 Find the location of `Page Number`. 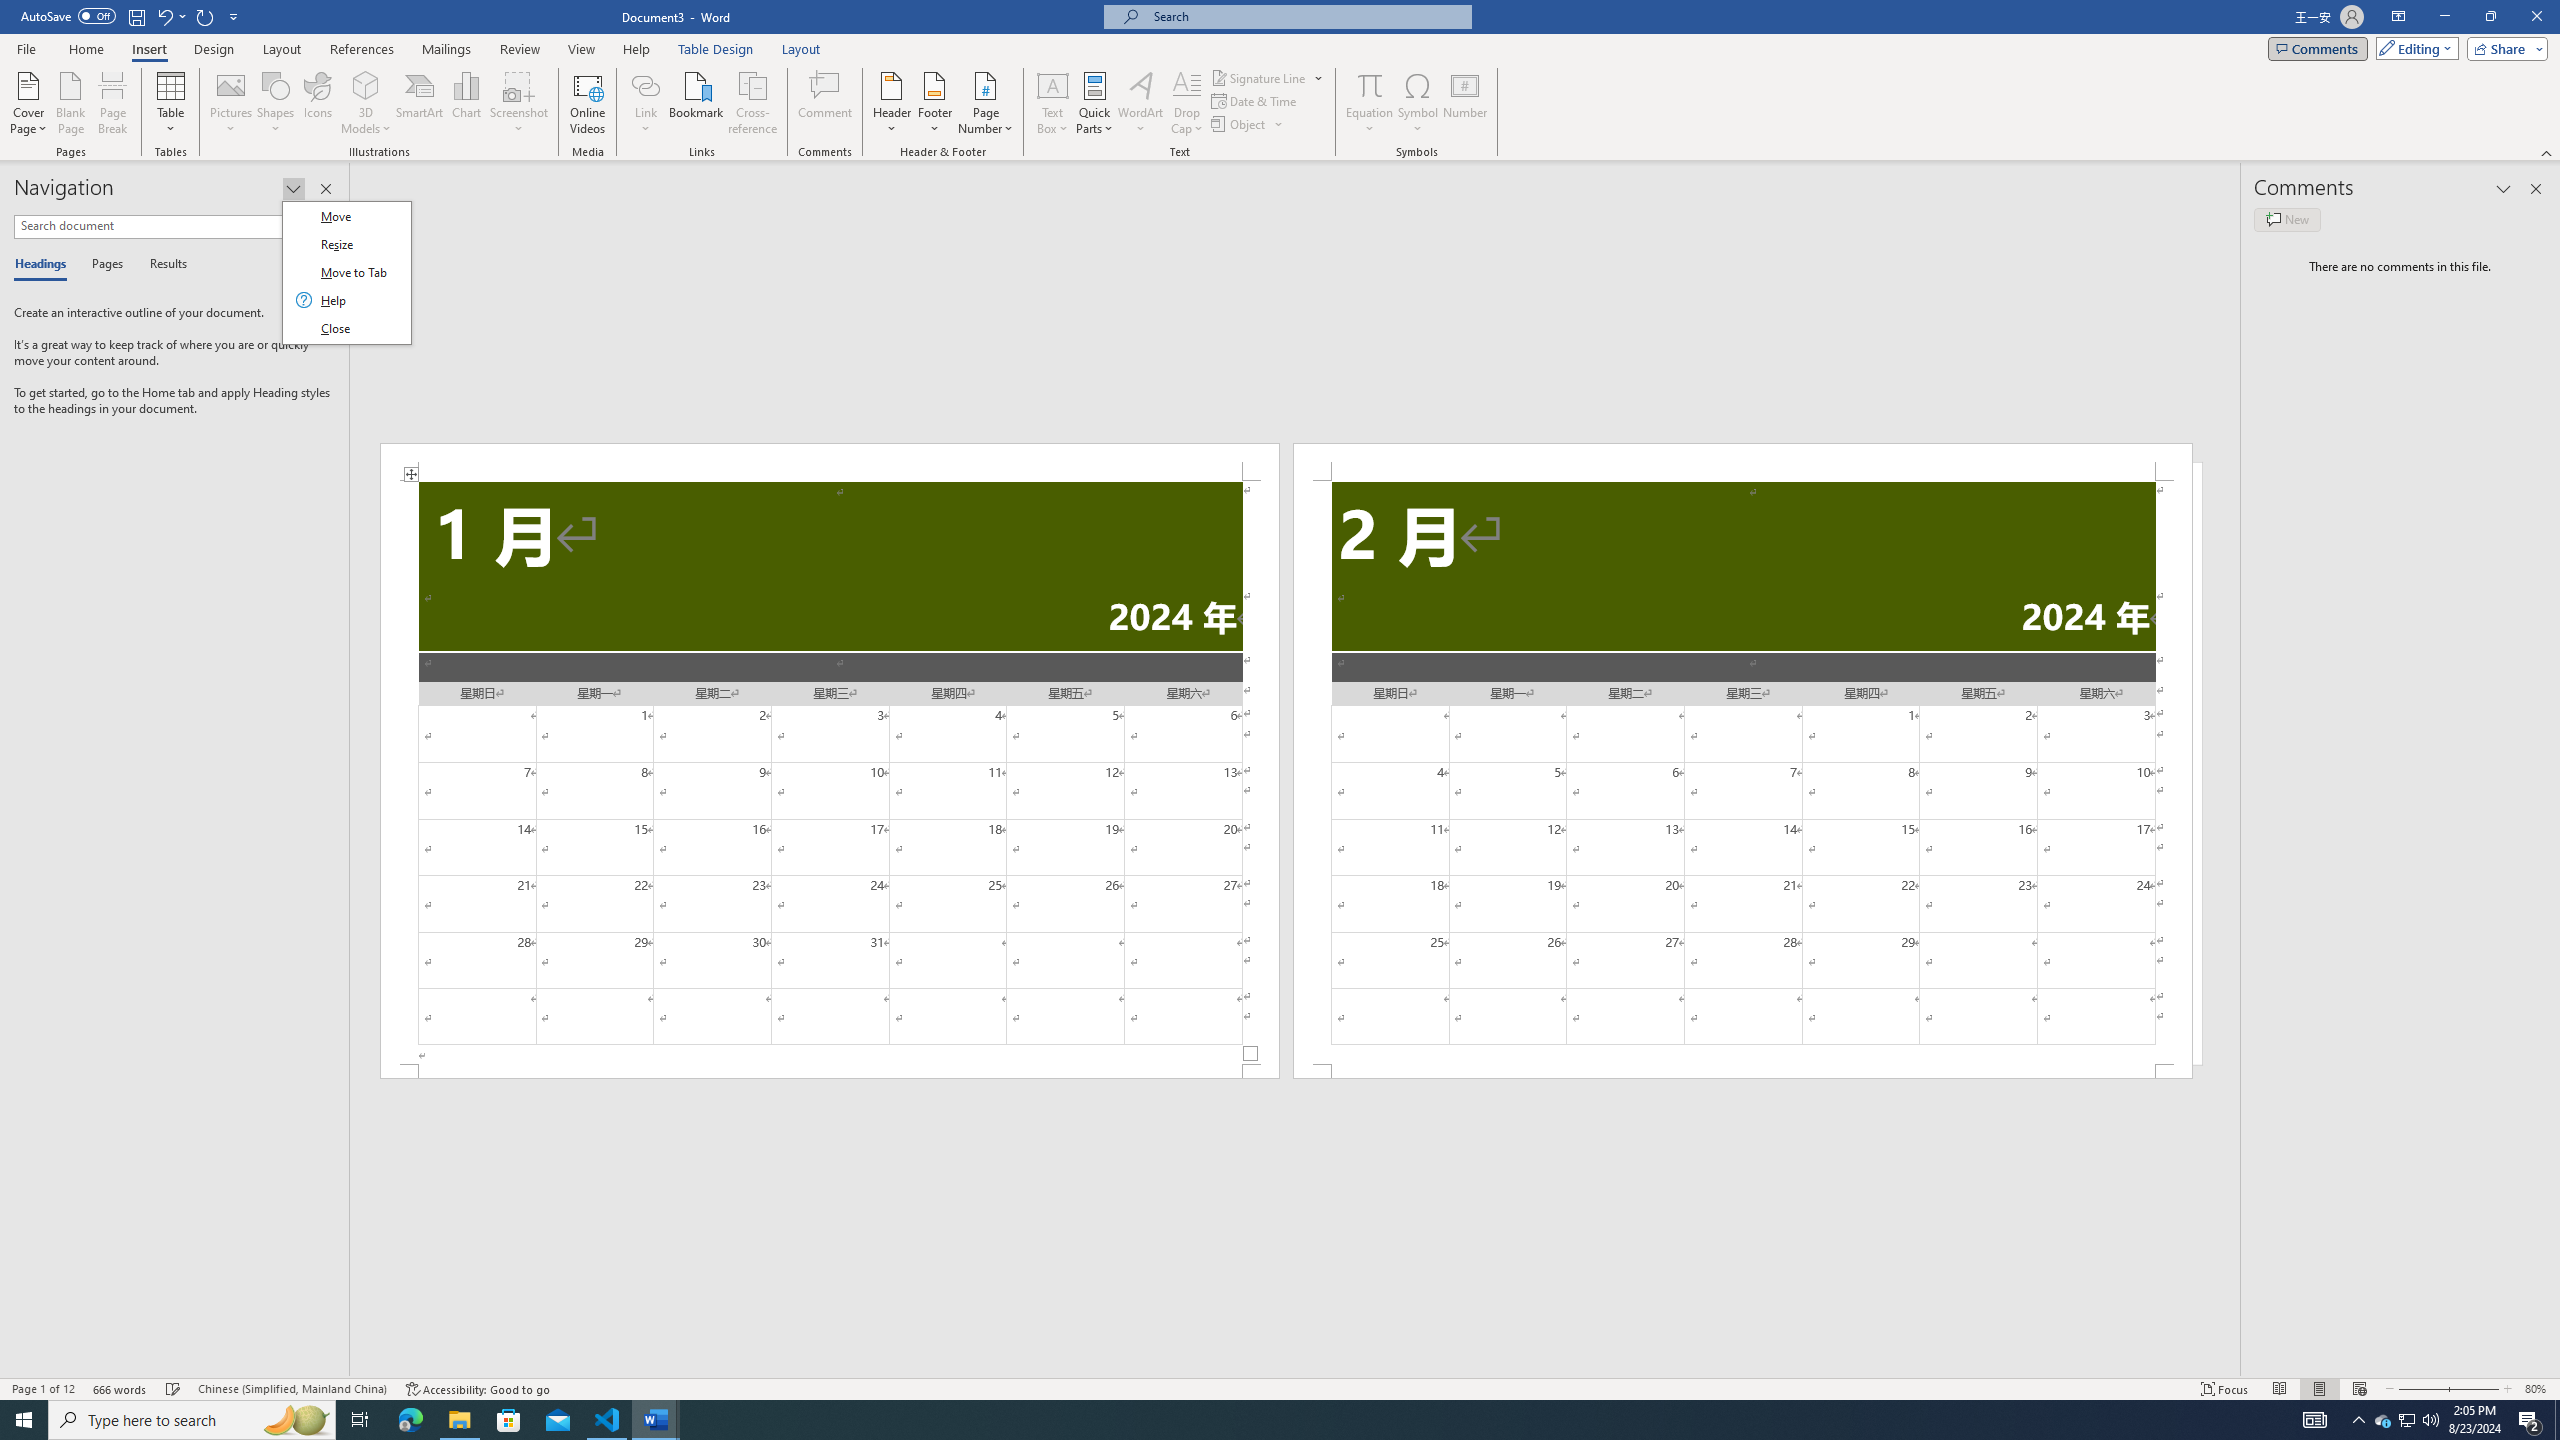

Page Number is located at coordinates (985, 103).